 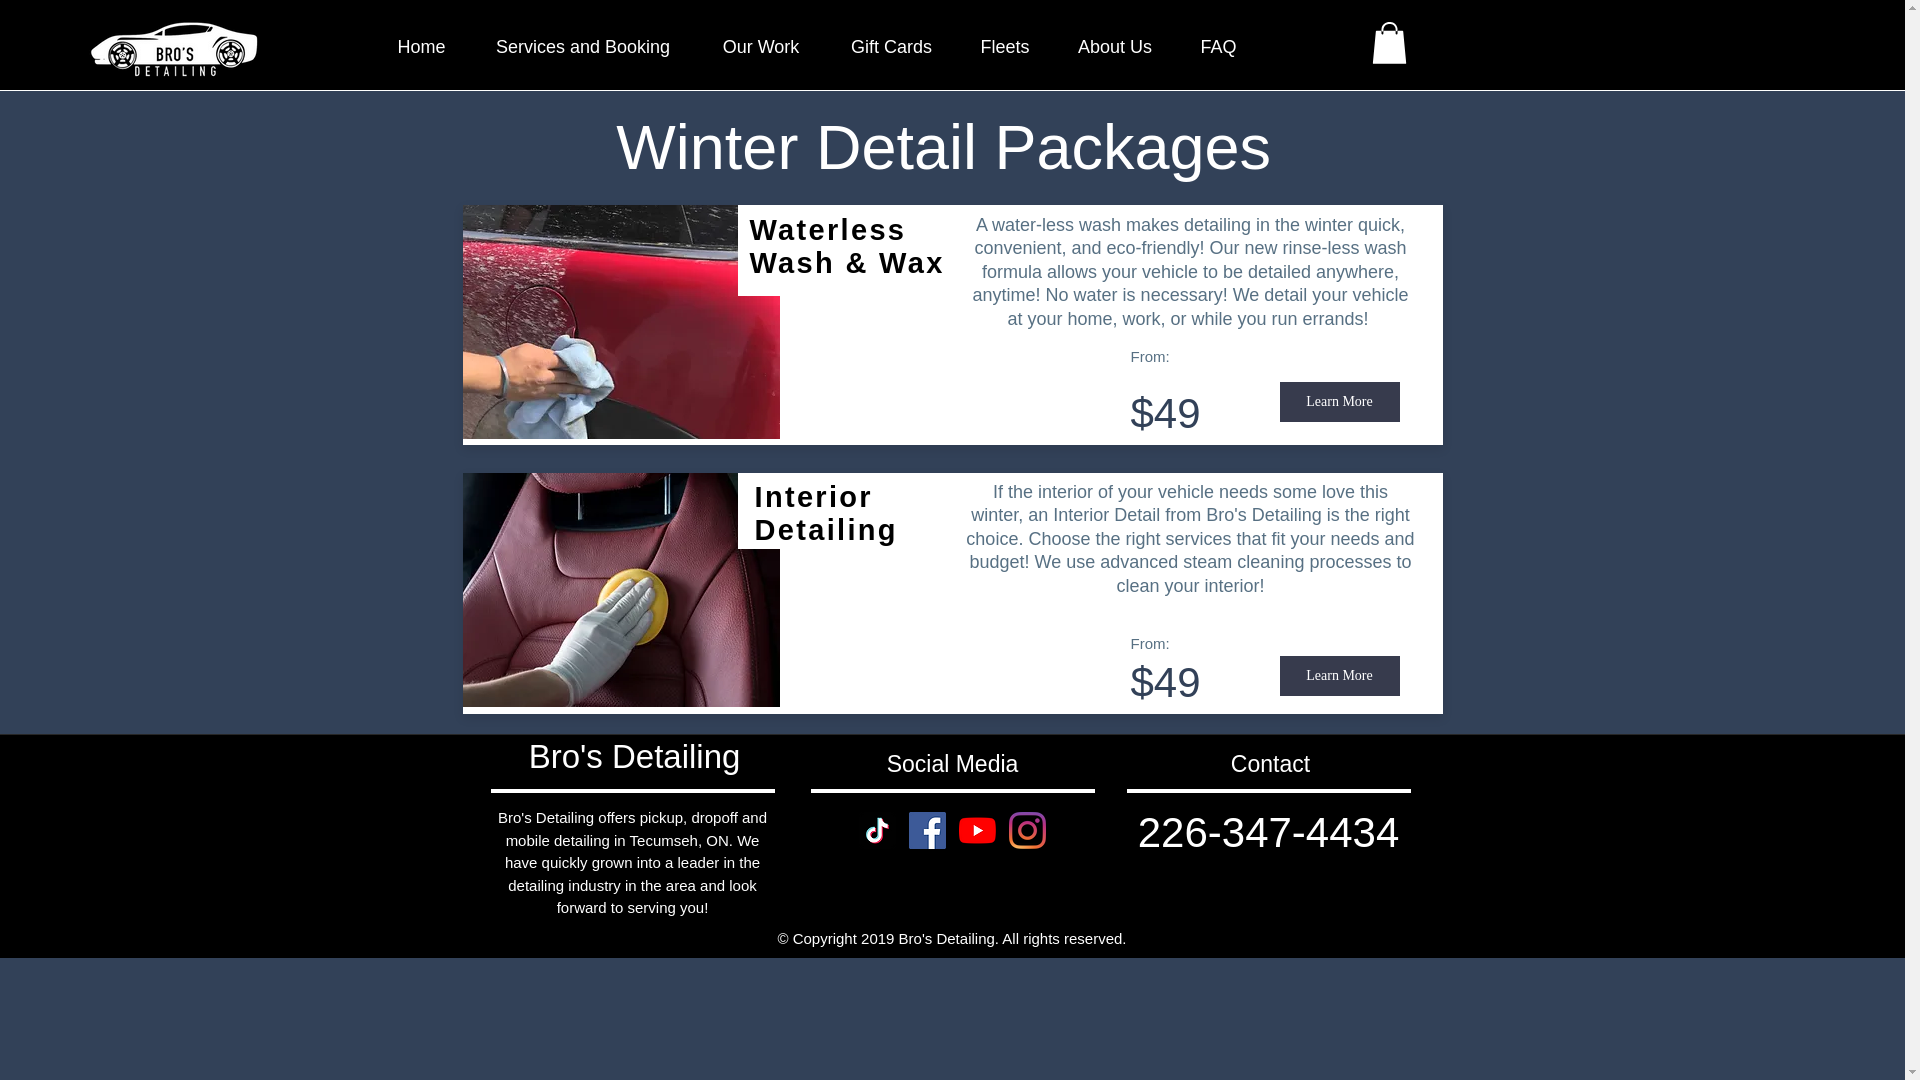 I want to click on FAQ, so click(x=1218, y=46).